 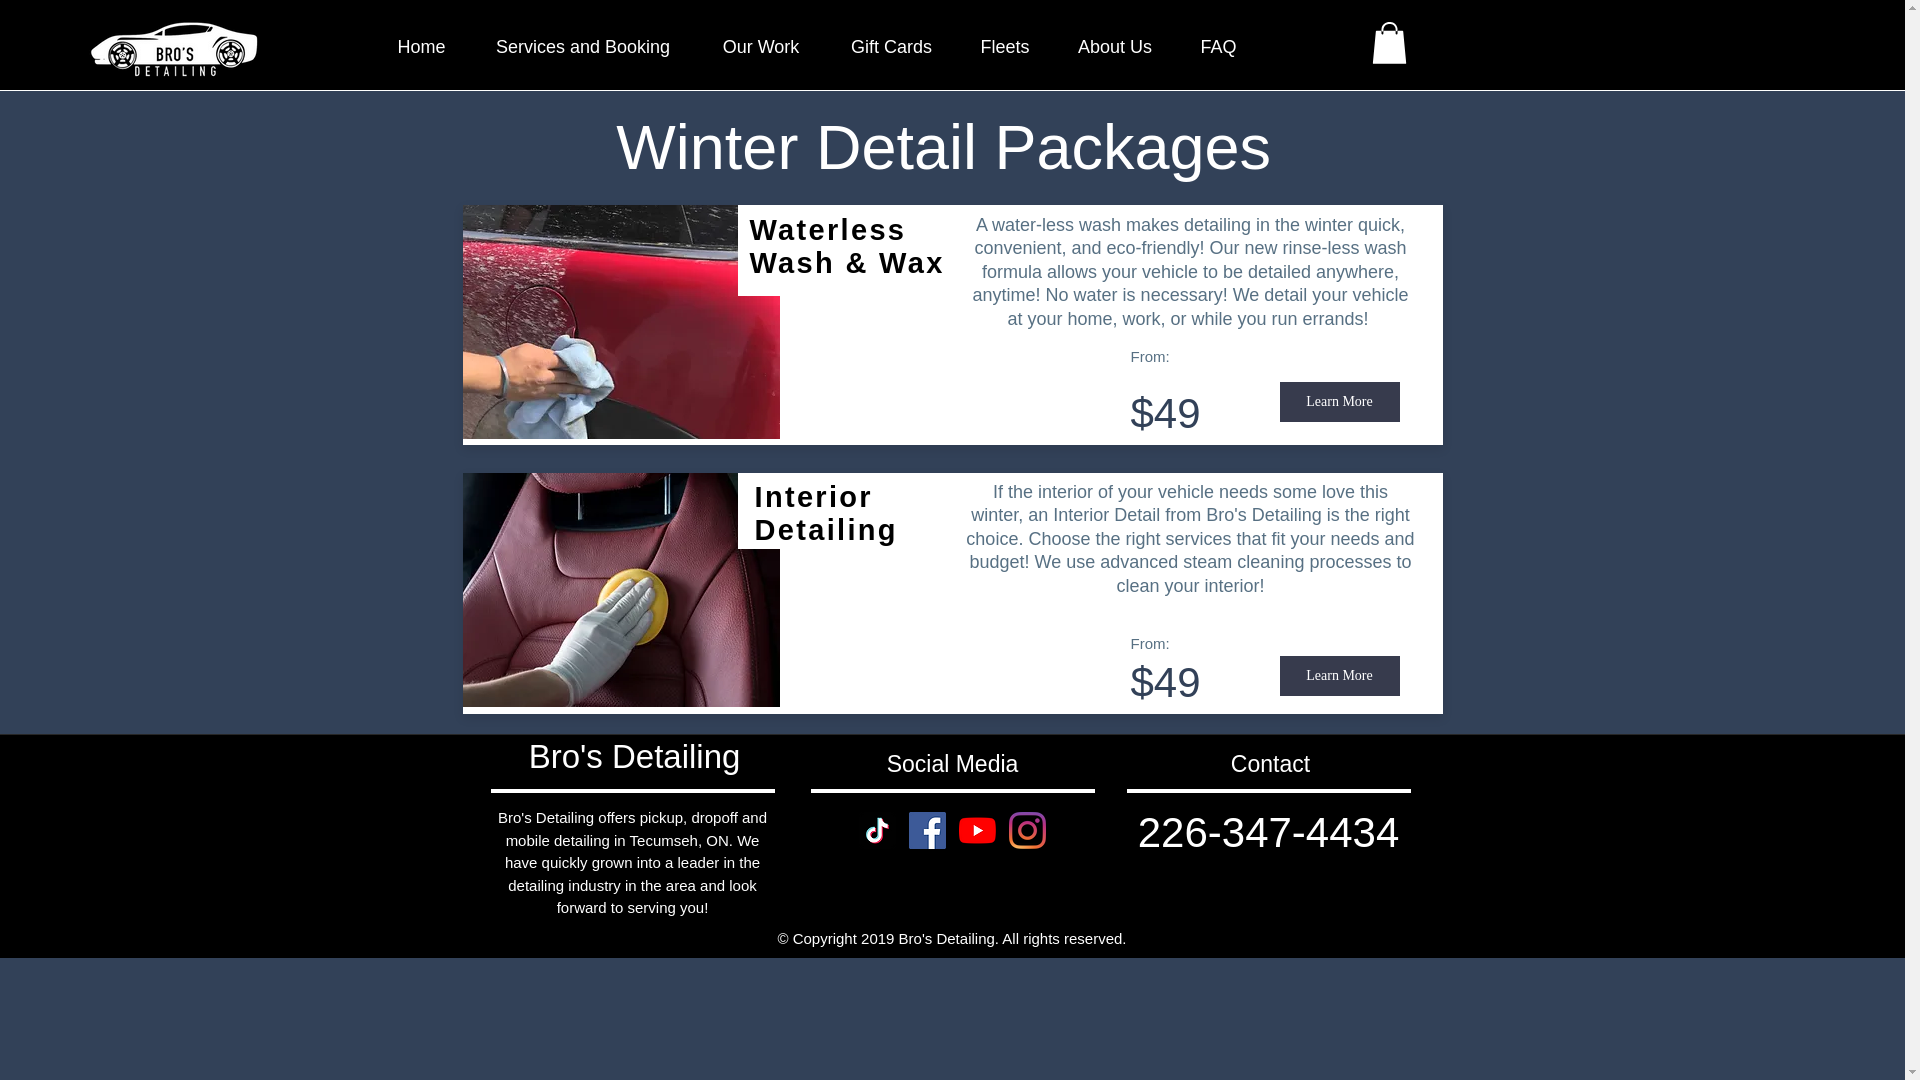 I want to click on FAQ, so click(x=1218, y=46).